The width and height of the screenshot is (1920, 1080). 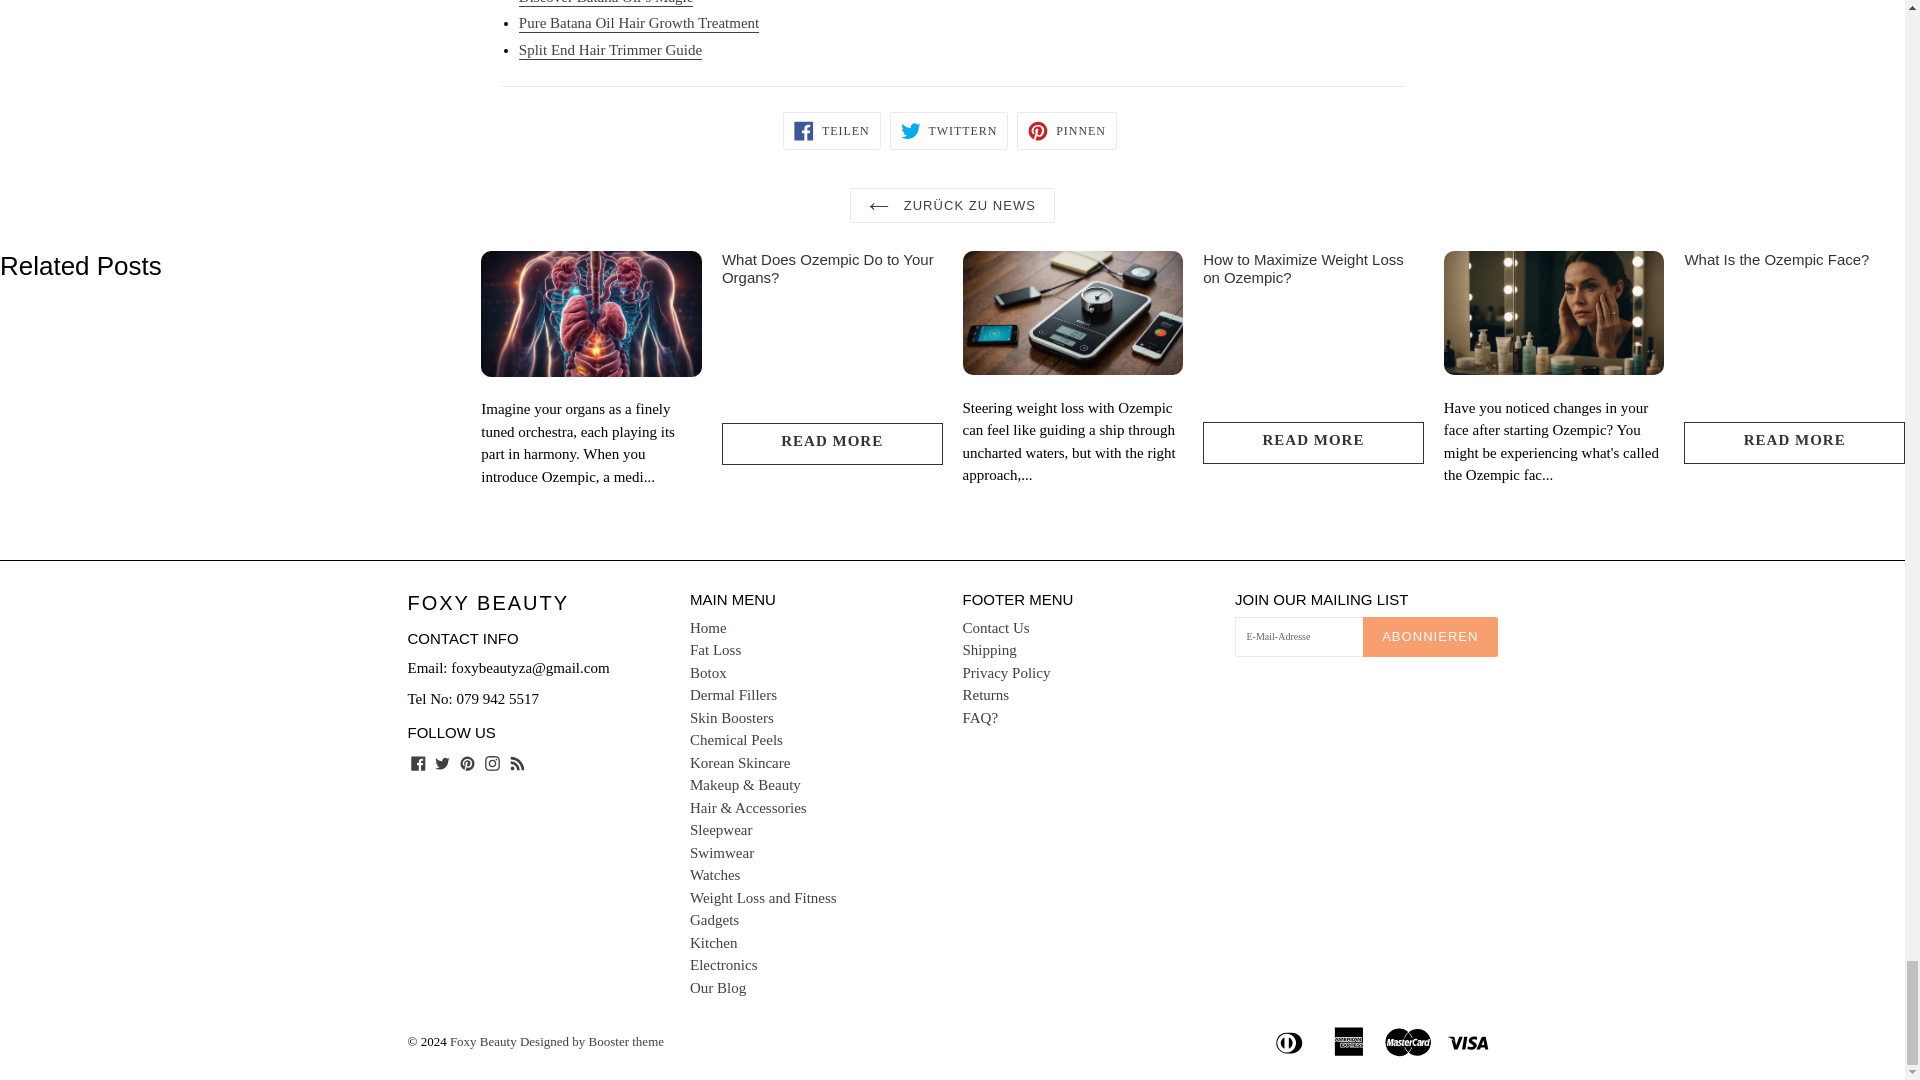 What do you see at coordinates (418, 762) in the screenshot?
I see `Foxy Beauty auf Facebook` at bounding box center [418, 762].